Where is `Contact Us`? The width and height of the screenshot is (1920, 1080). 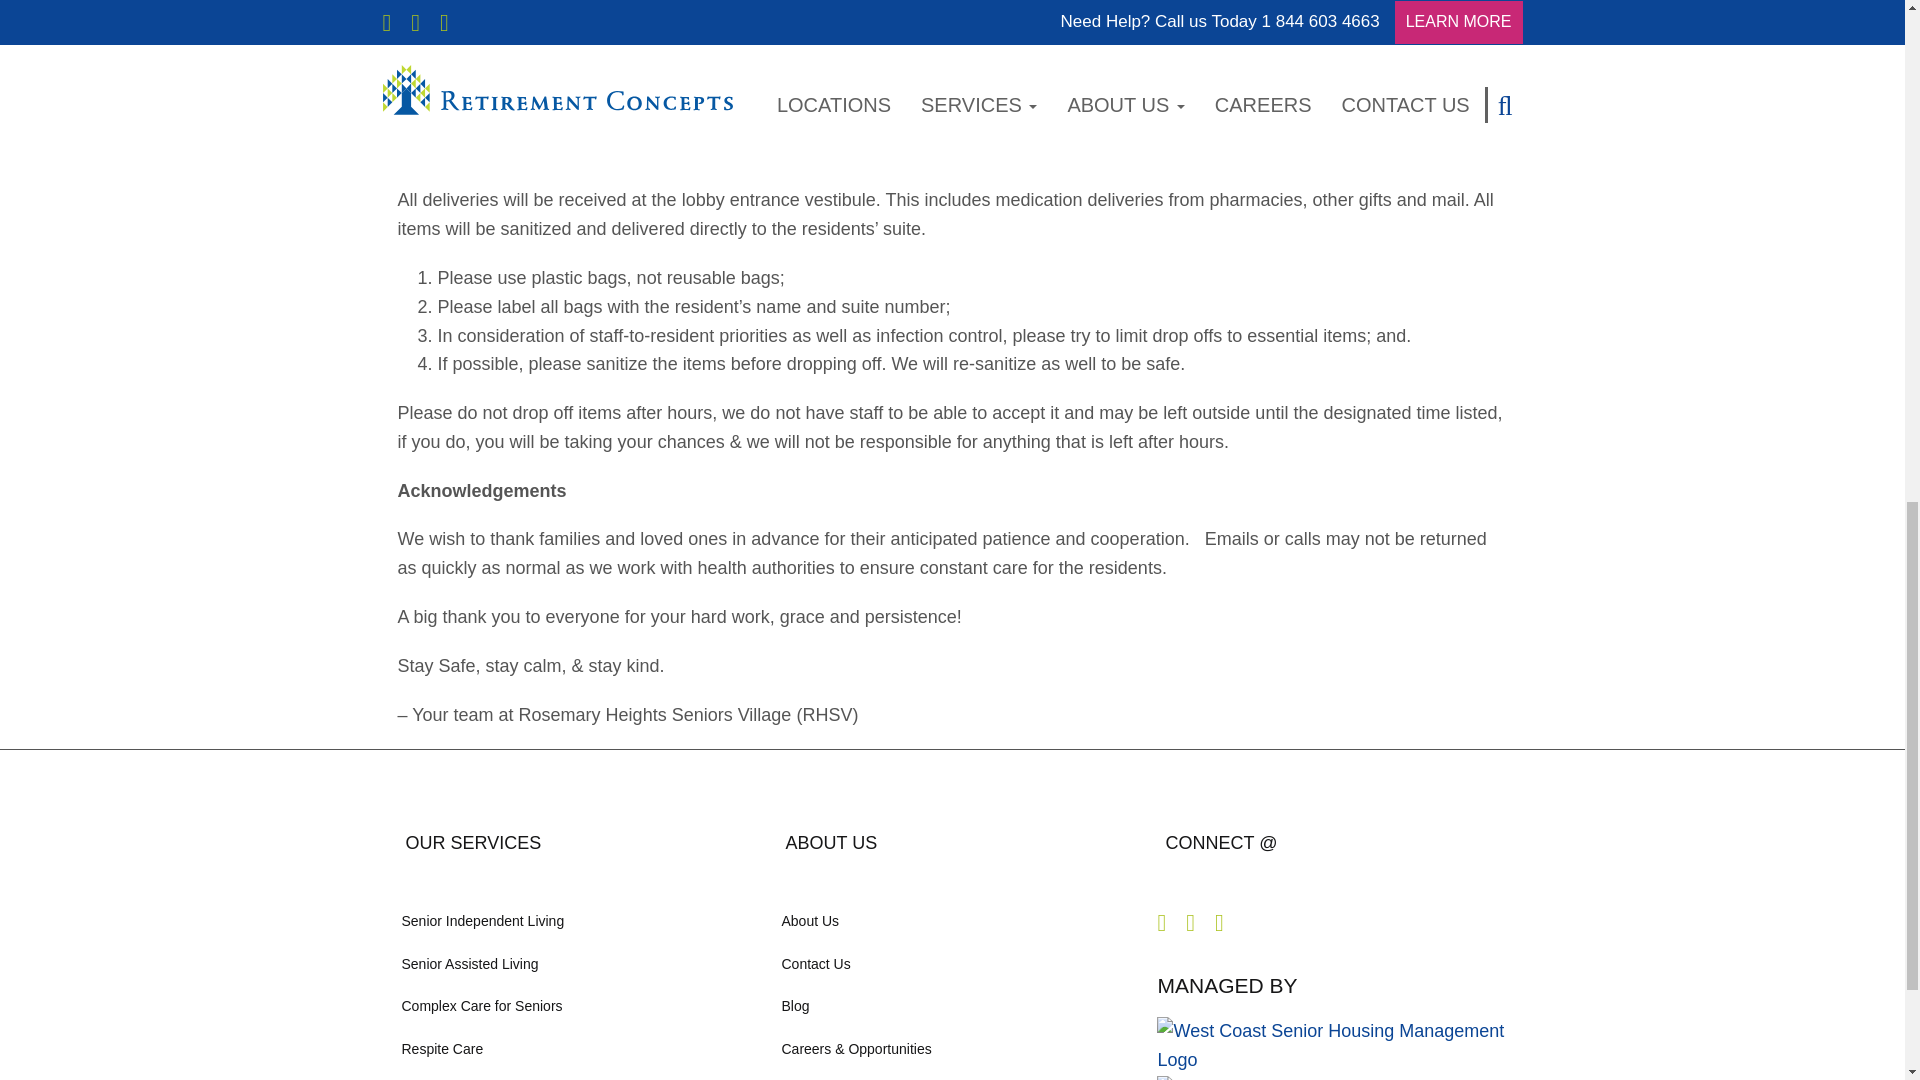
Contact Us is located at coordinates (952, 963).